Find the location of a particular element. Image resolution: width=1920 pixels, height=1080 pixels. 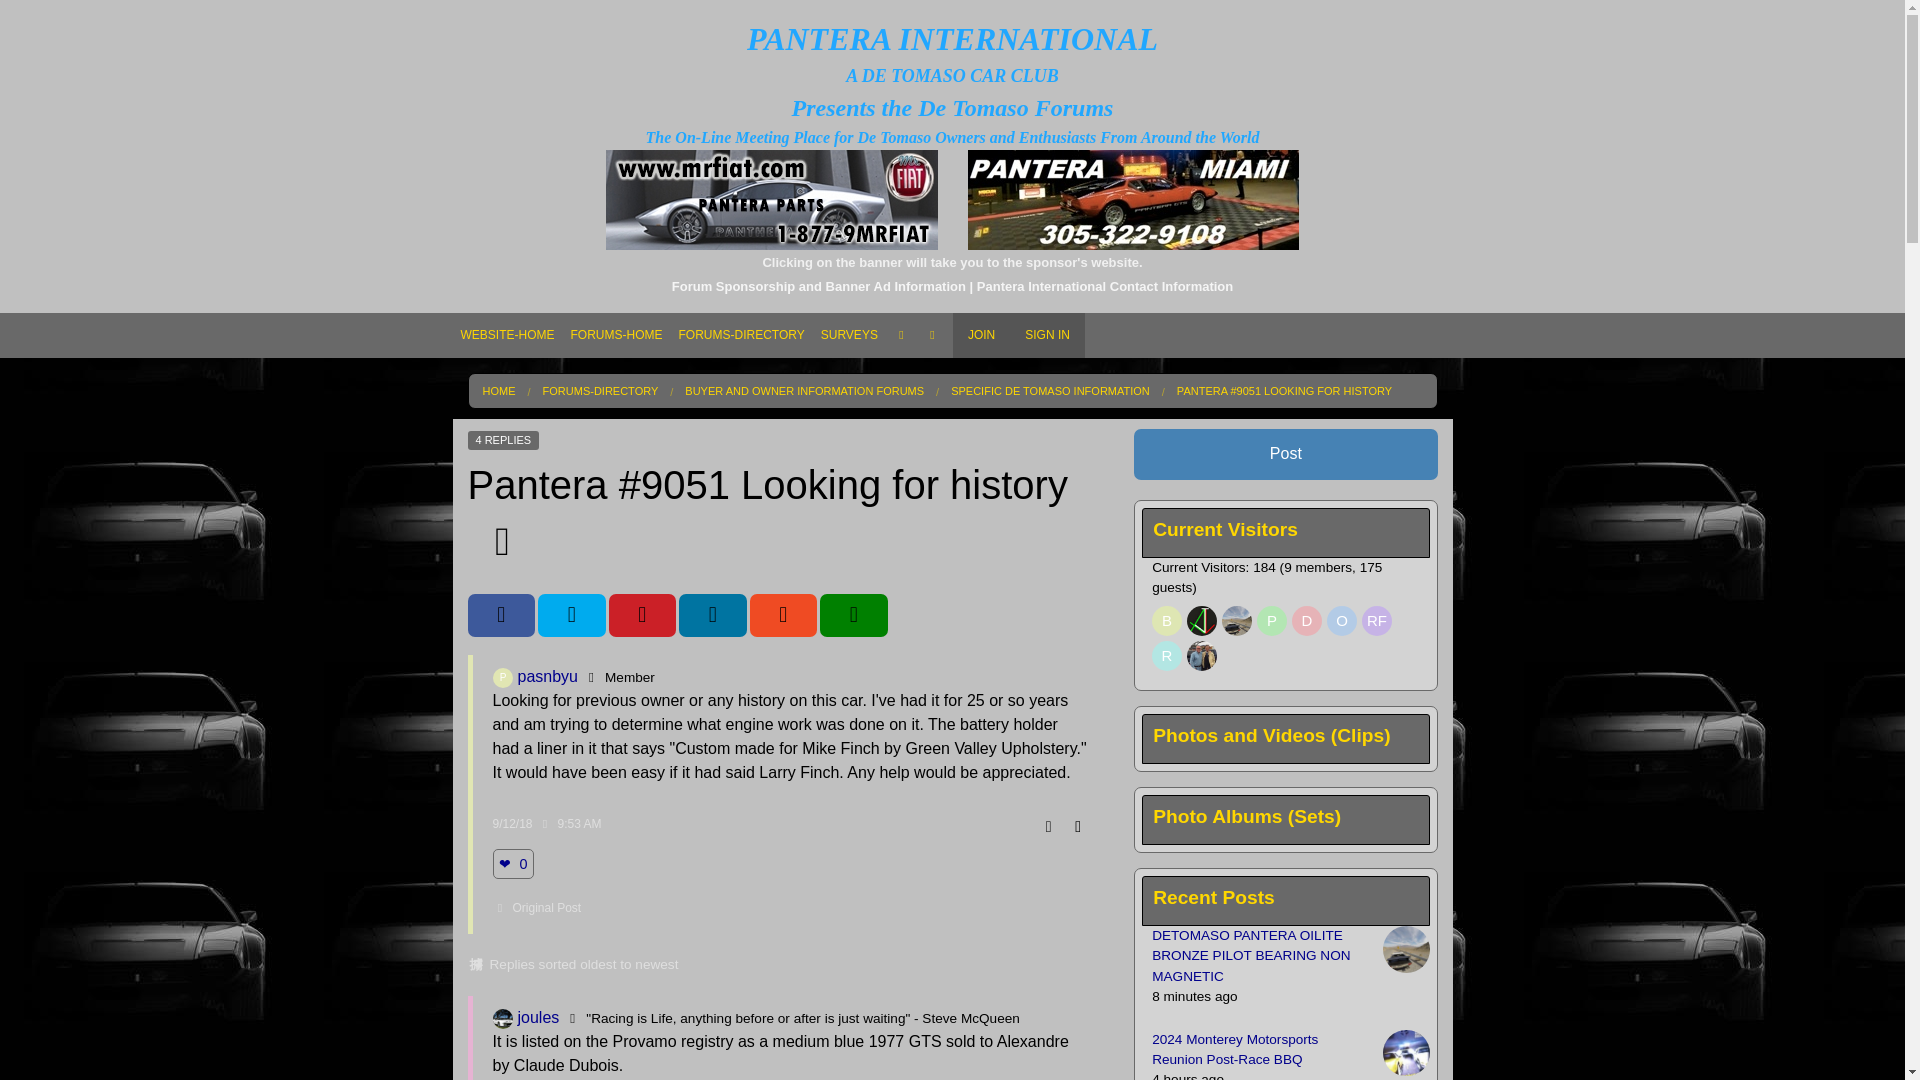

PHOTOGRAPH AND VIDEO FORUMS is located at coordinates (741, 517).